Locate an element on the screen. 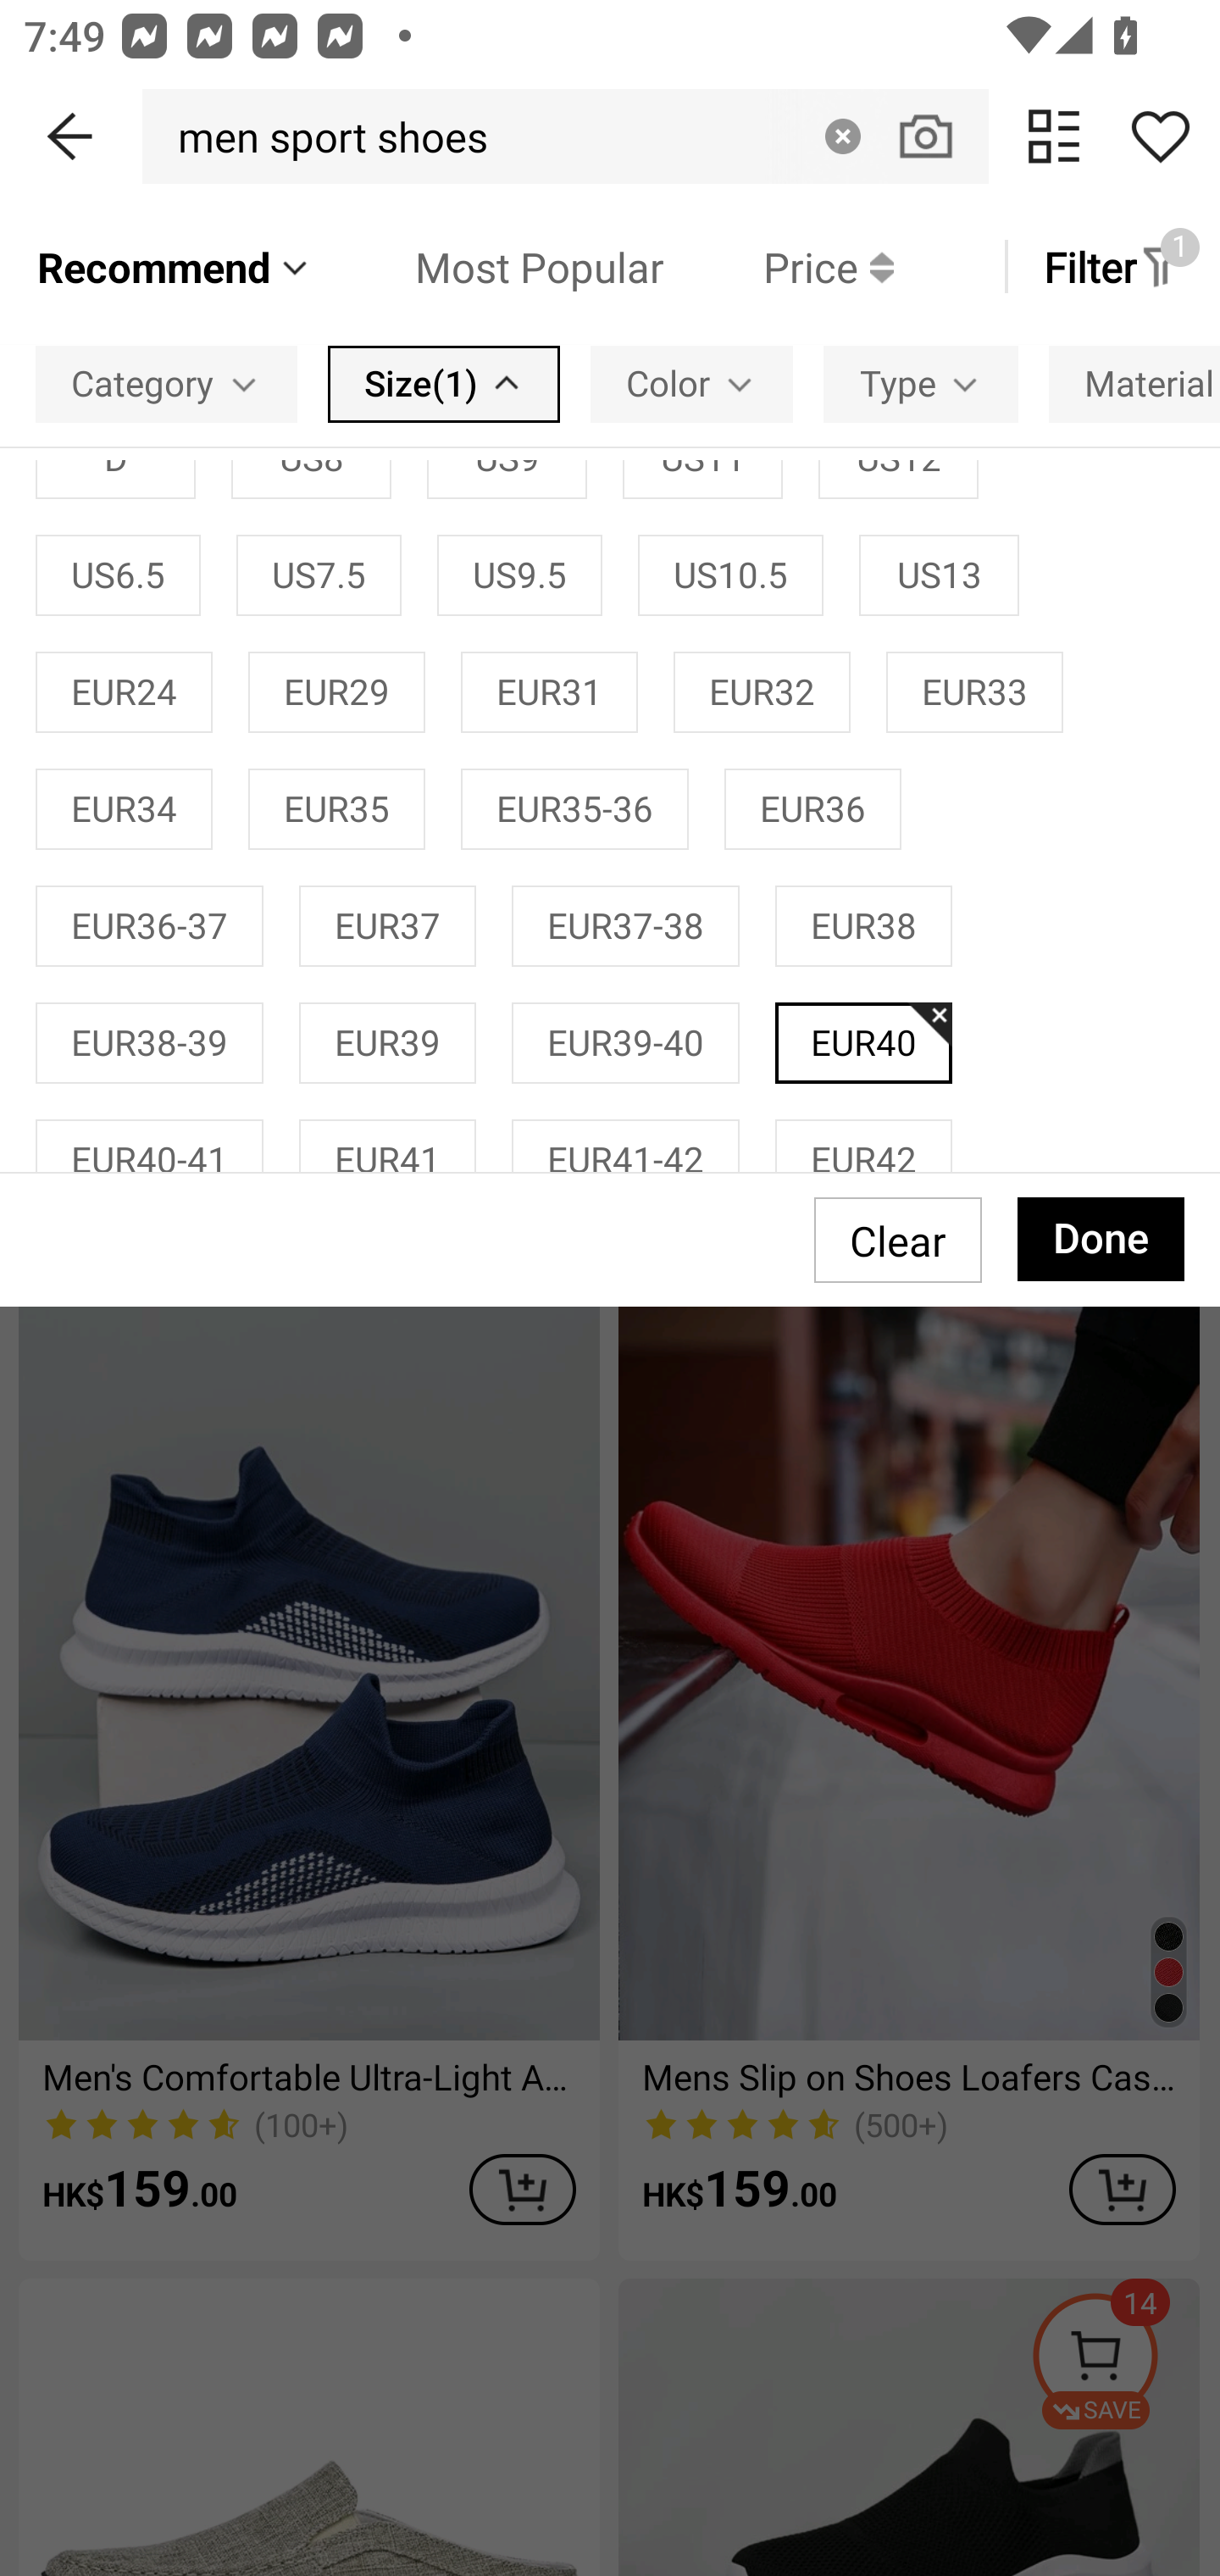 The width and height of the screenshot is (1220, 2576). change view is located at coordinates (1054, 136).